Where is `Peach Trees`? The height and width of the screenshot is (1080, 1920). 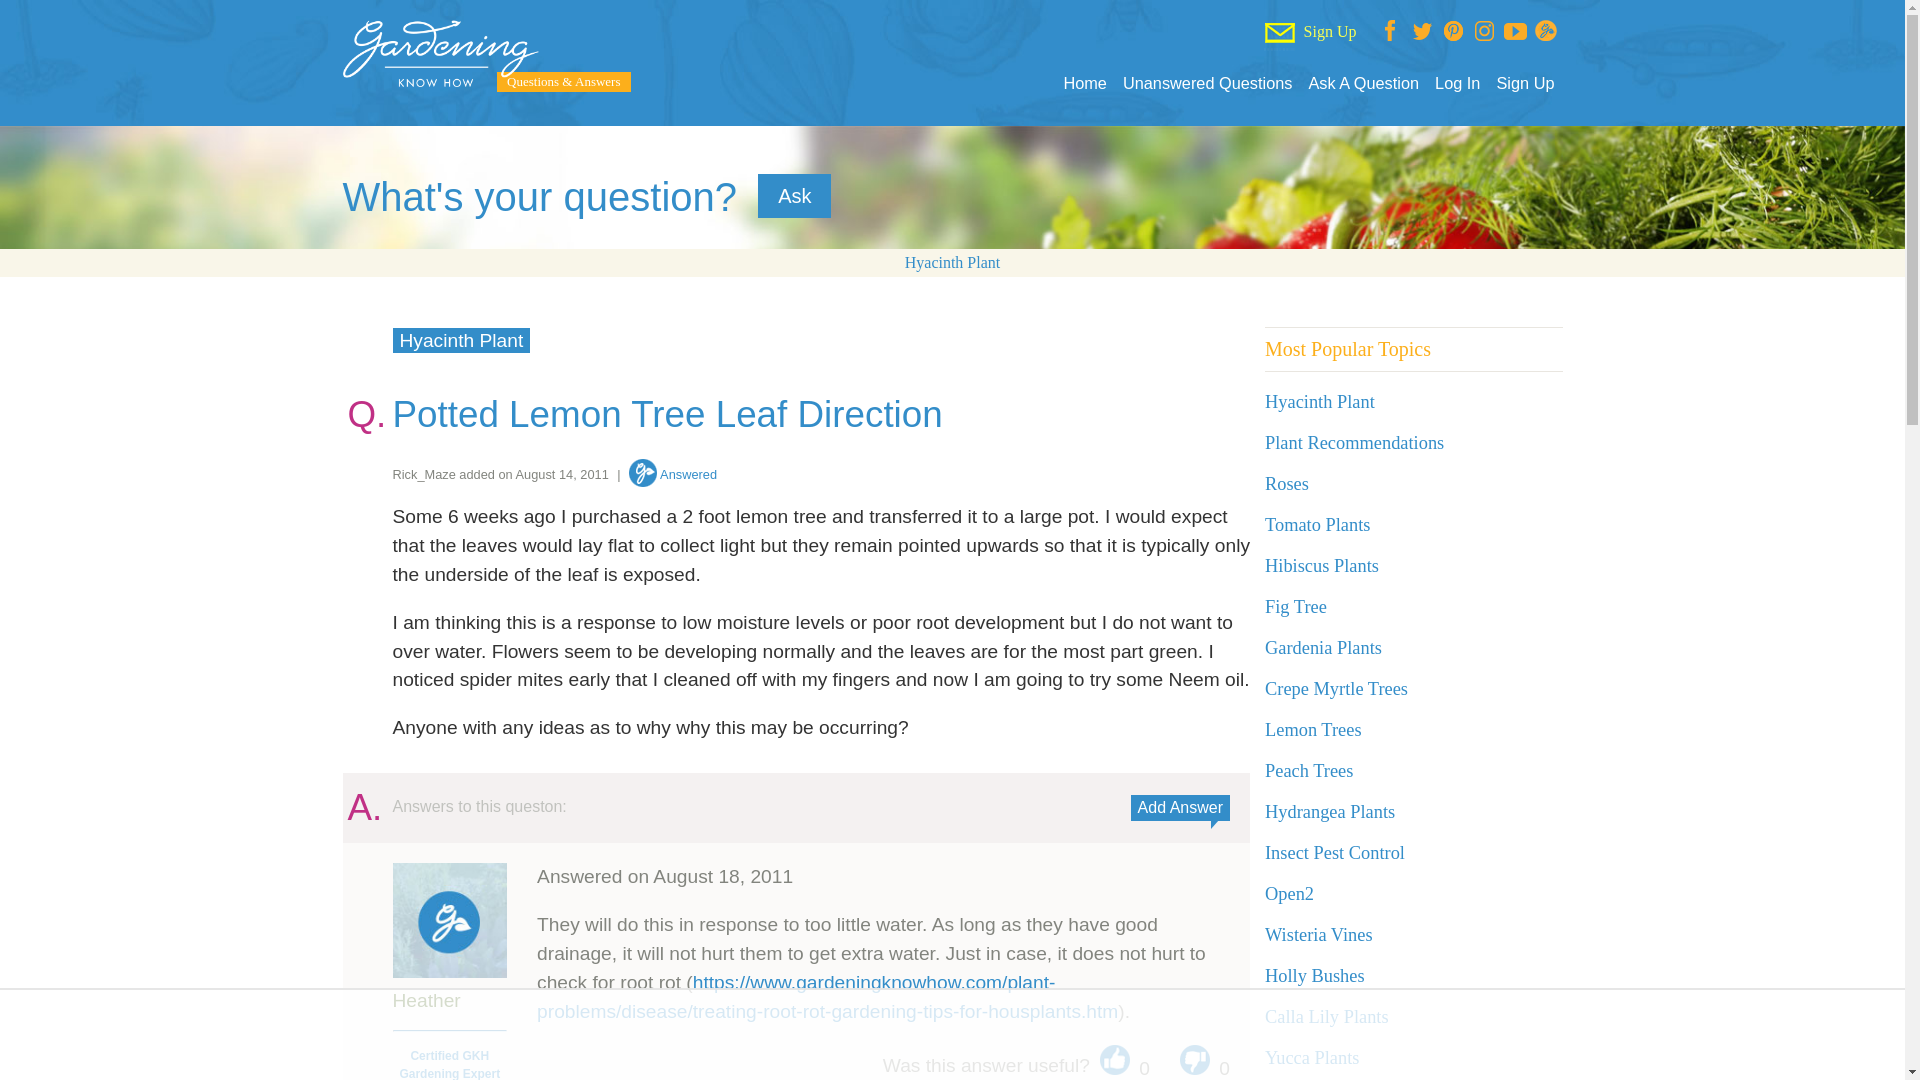 Peach Trees is located at coordinates (1309, 770).